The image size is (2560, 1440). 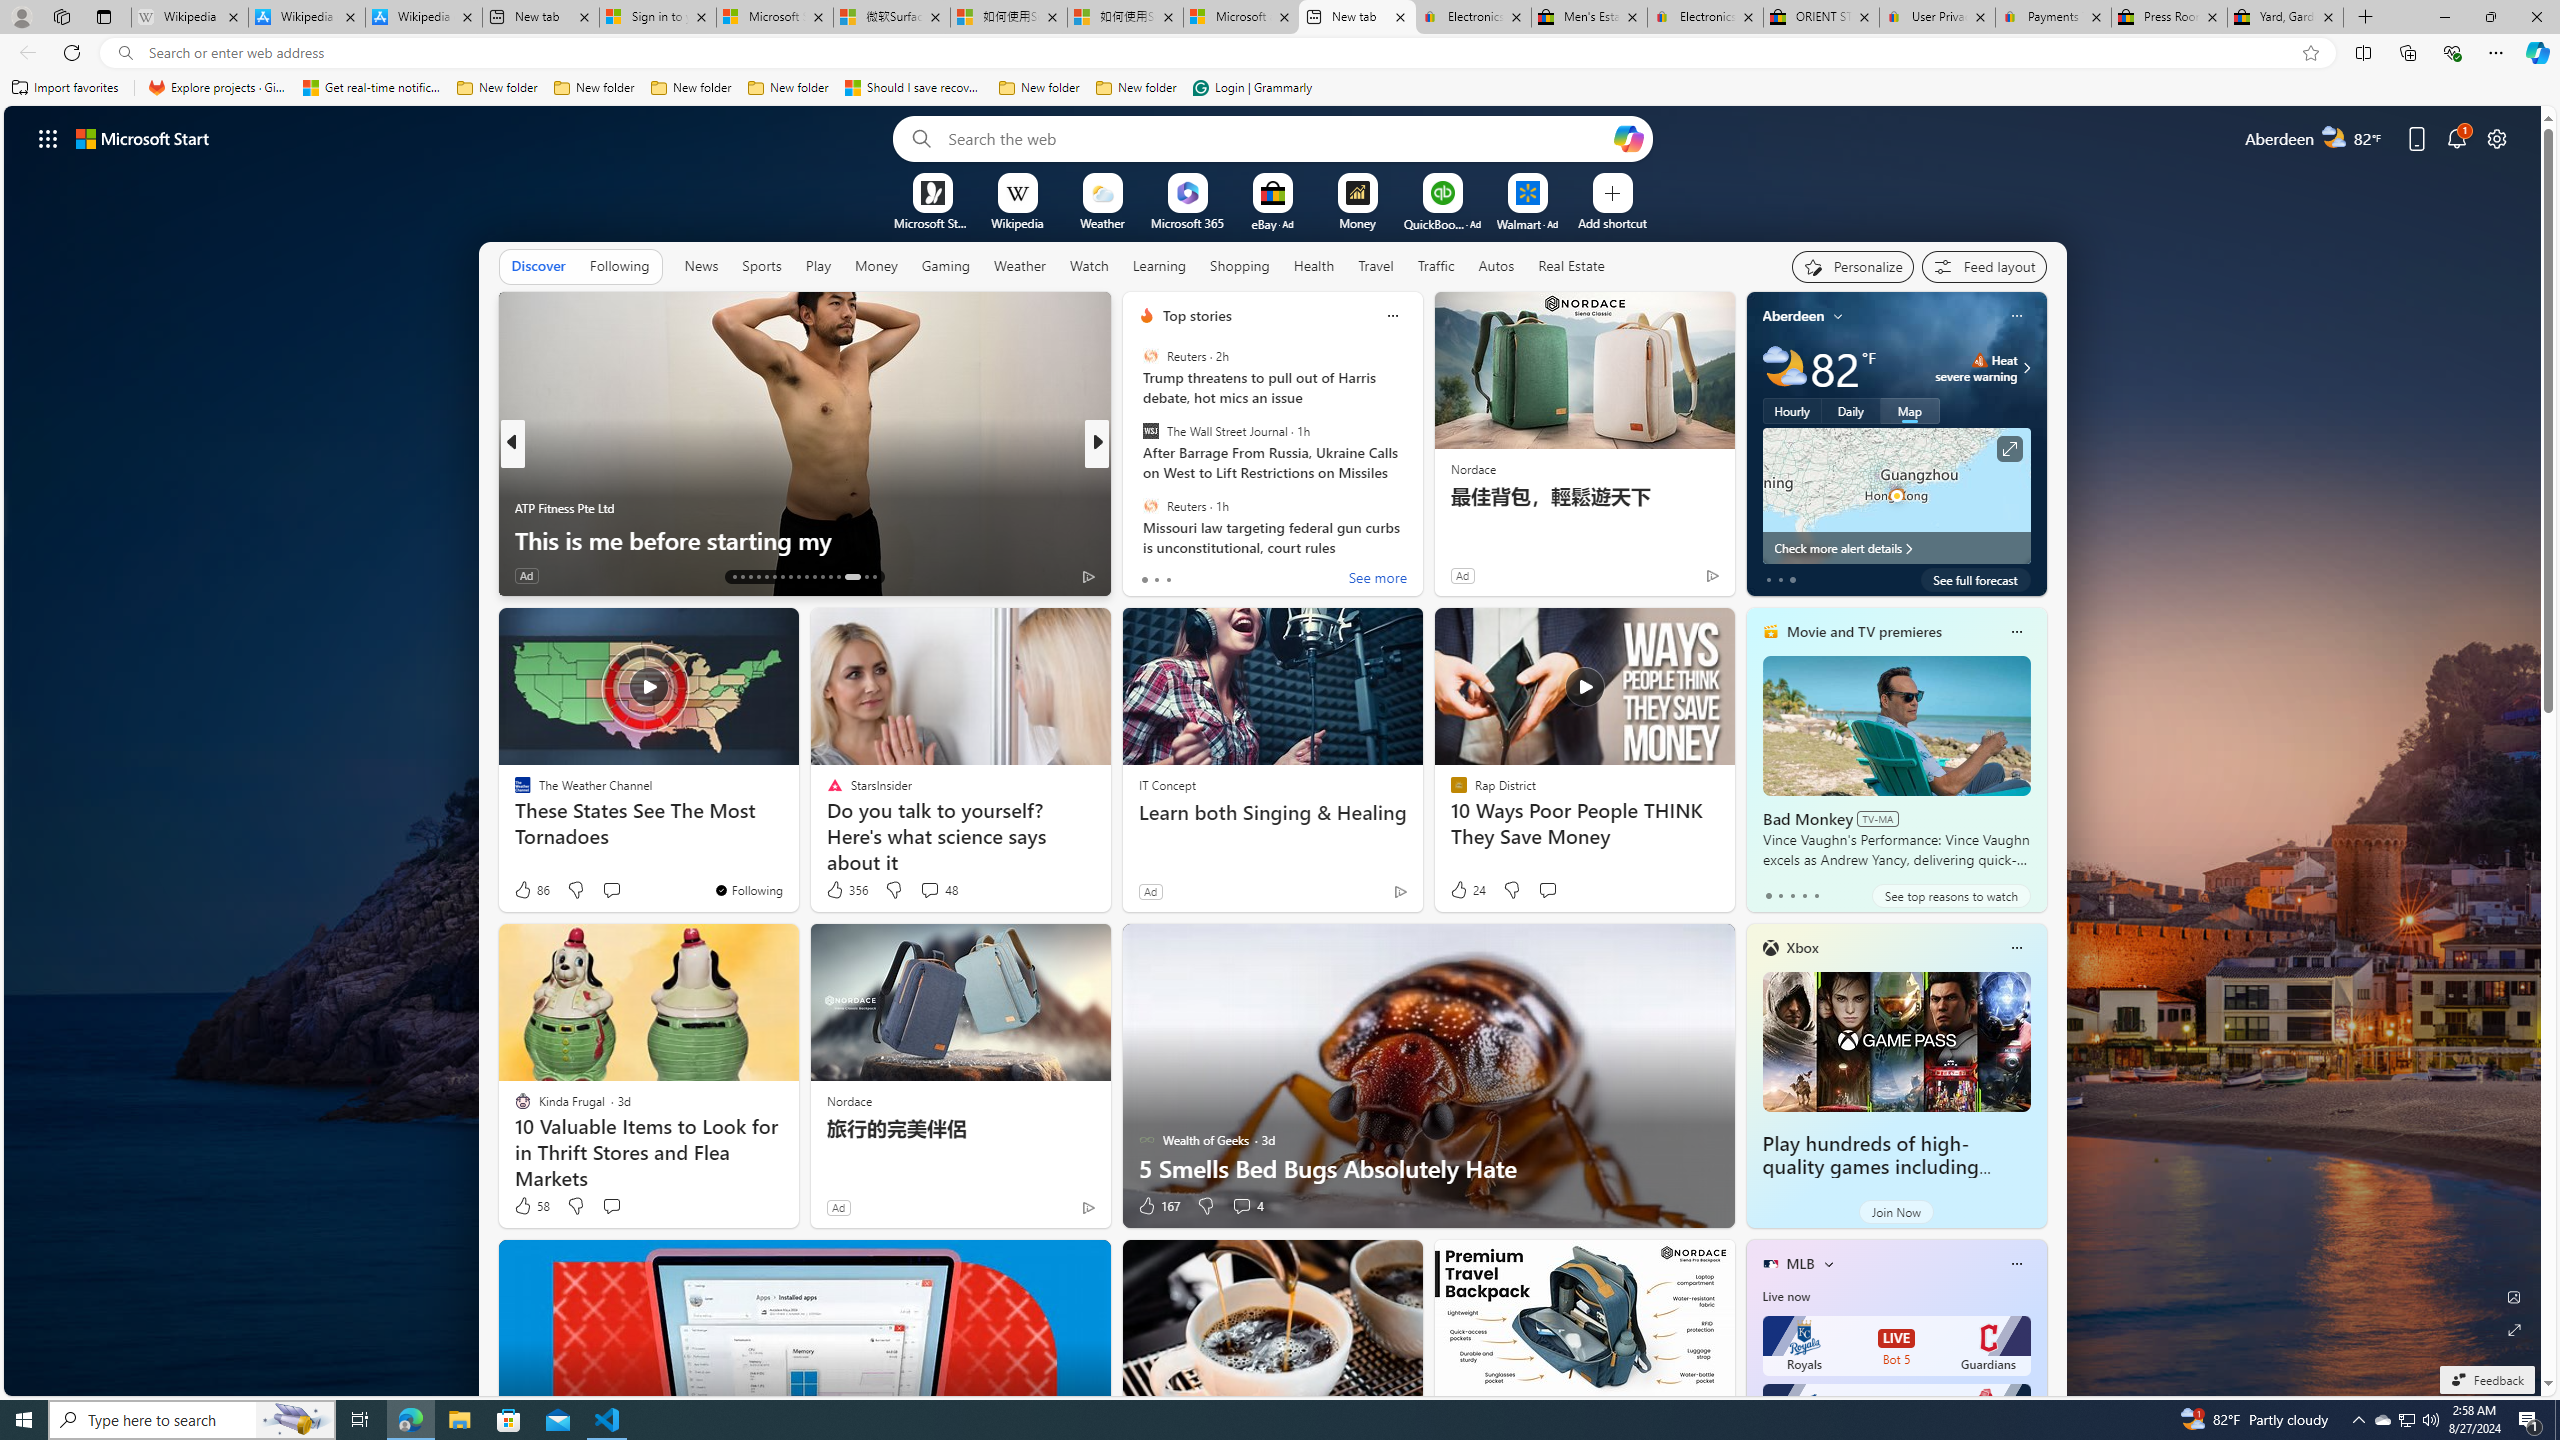 What do you see at coordinates (2486, 1380) in the screenshot?
I see `Feedback` at bounding box center [2486, 1380].